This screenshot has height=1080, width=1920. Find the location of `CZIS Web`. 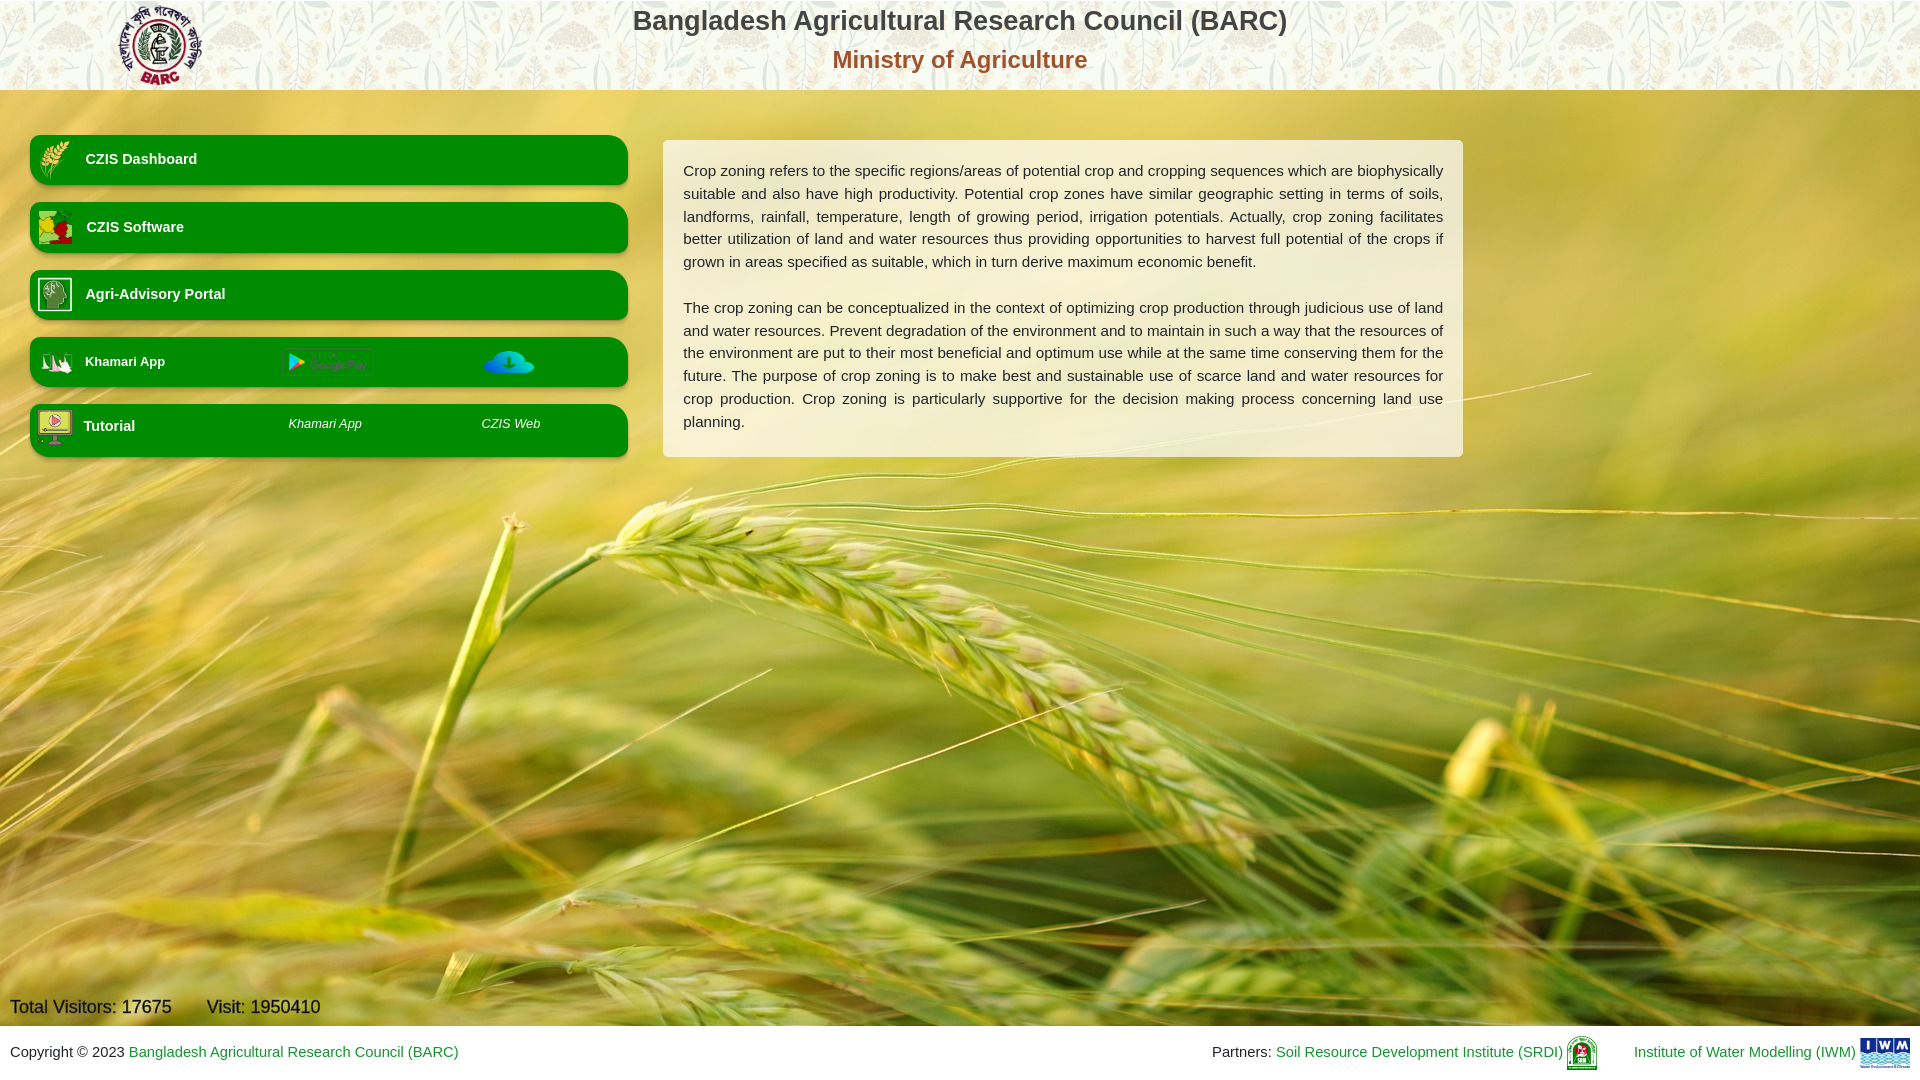

CZIS Web is located at coordinates (510, 424).